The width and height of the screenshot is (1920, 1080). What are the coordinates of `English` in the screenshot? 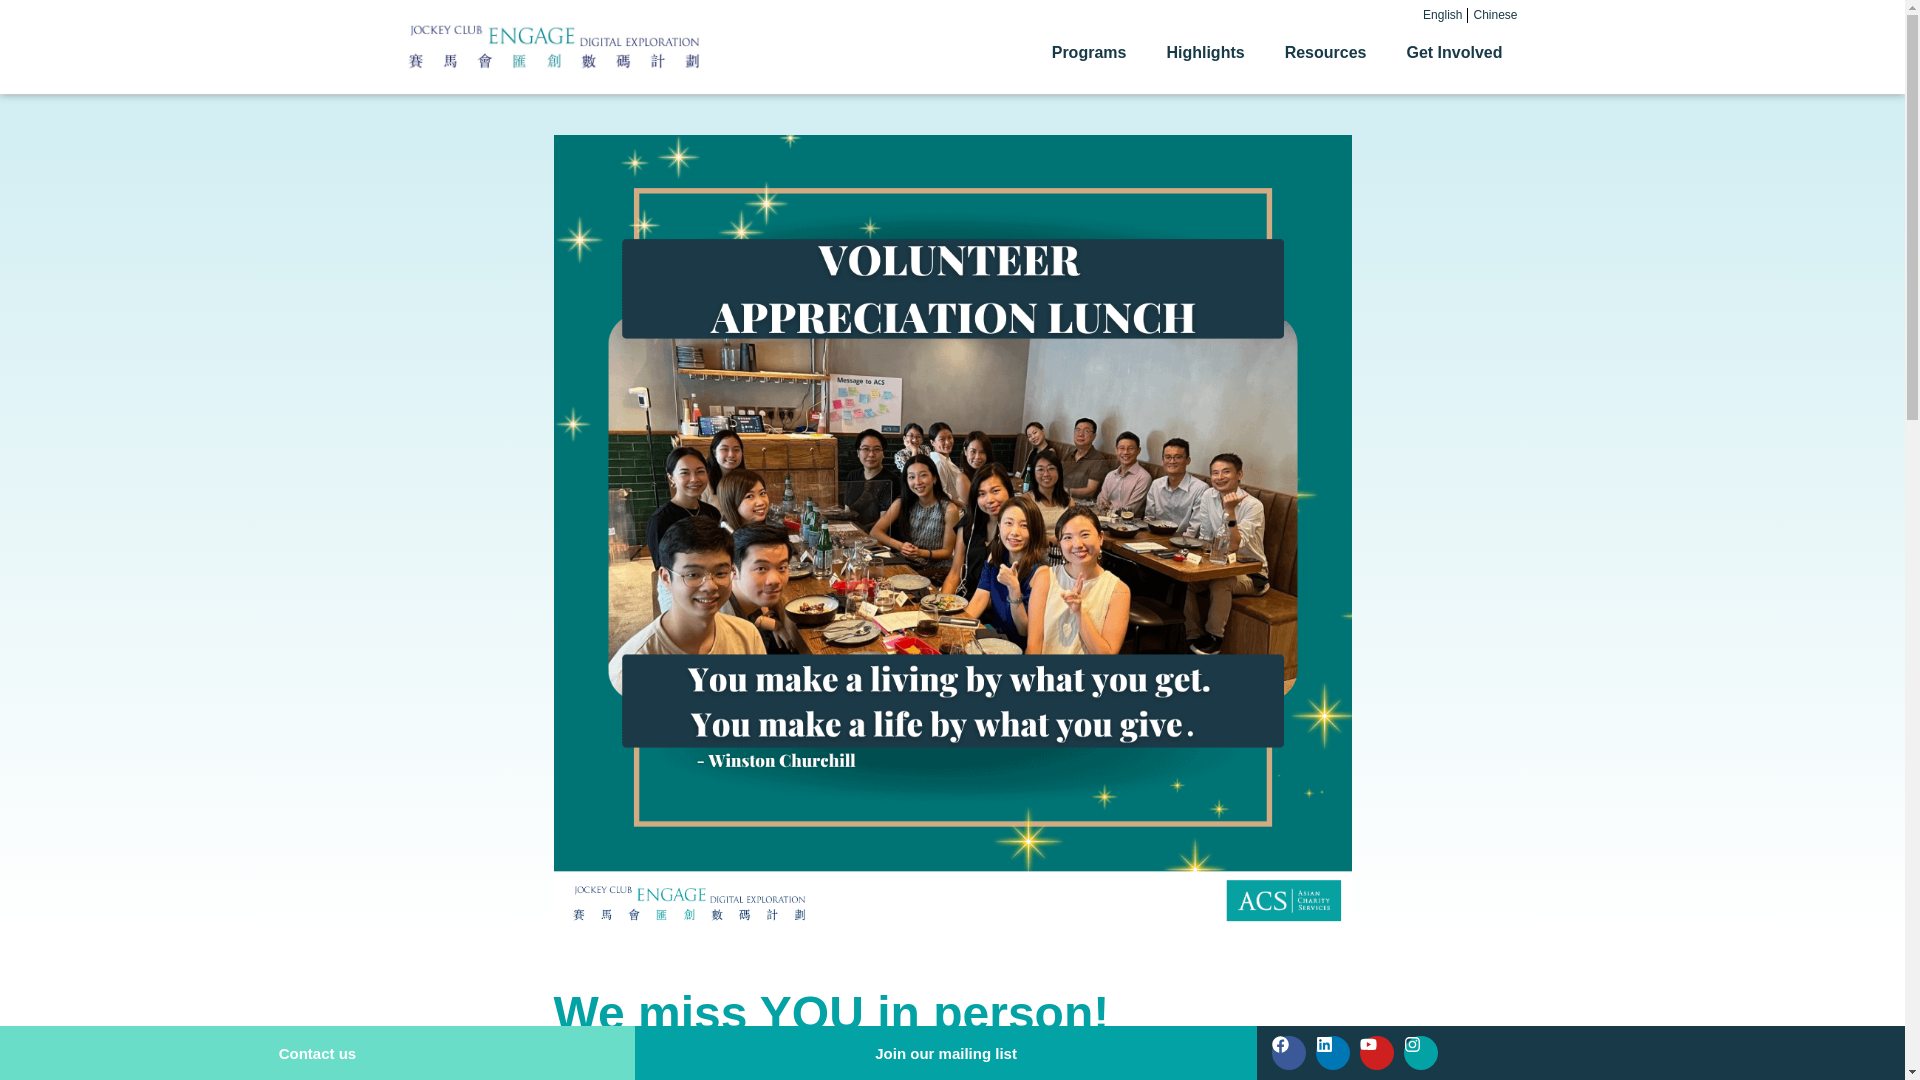 It's located at (1442, 15).